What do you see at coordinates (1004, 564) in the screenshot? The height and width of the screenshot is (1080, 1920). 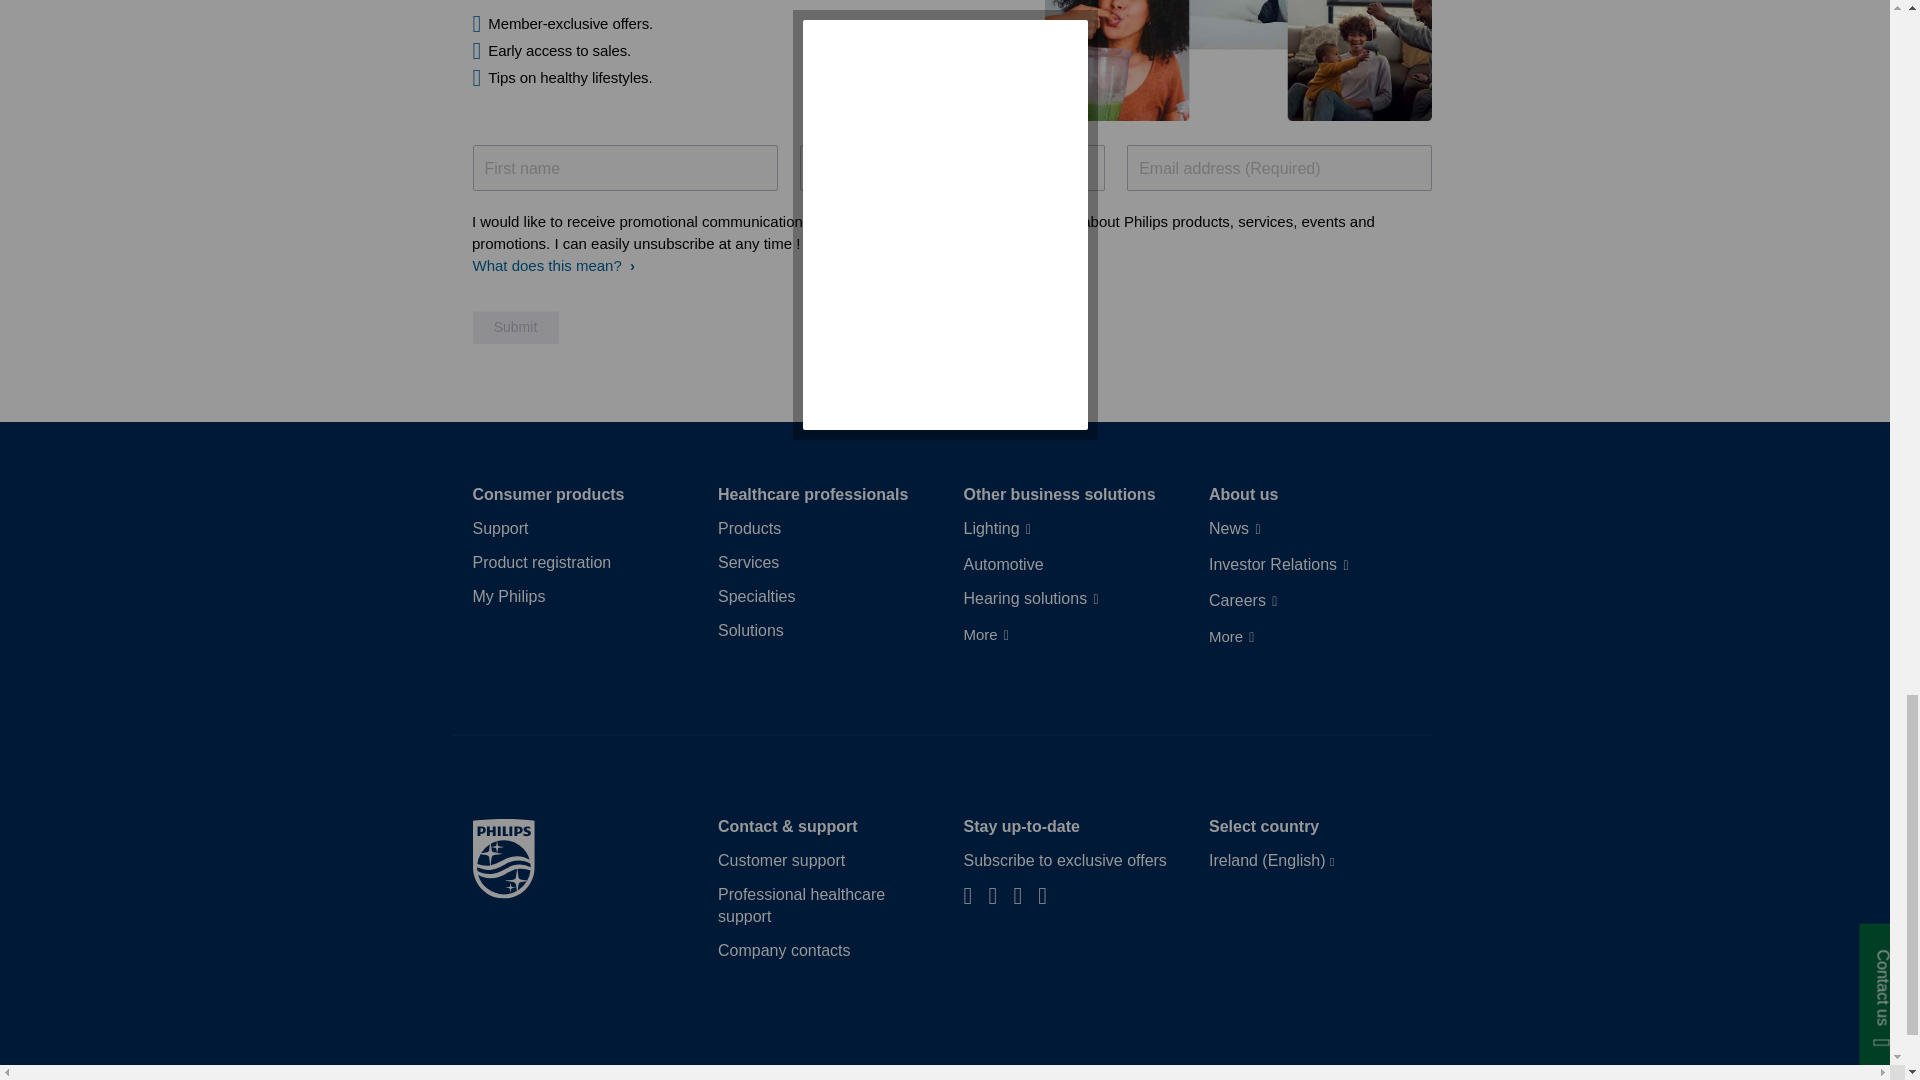 I see `Automotive` at bounding box center [1004, 564].